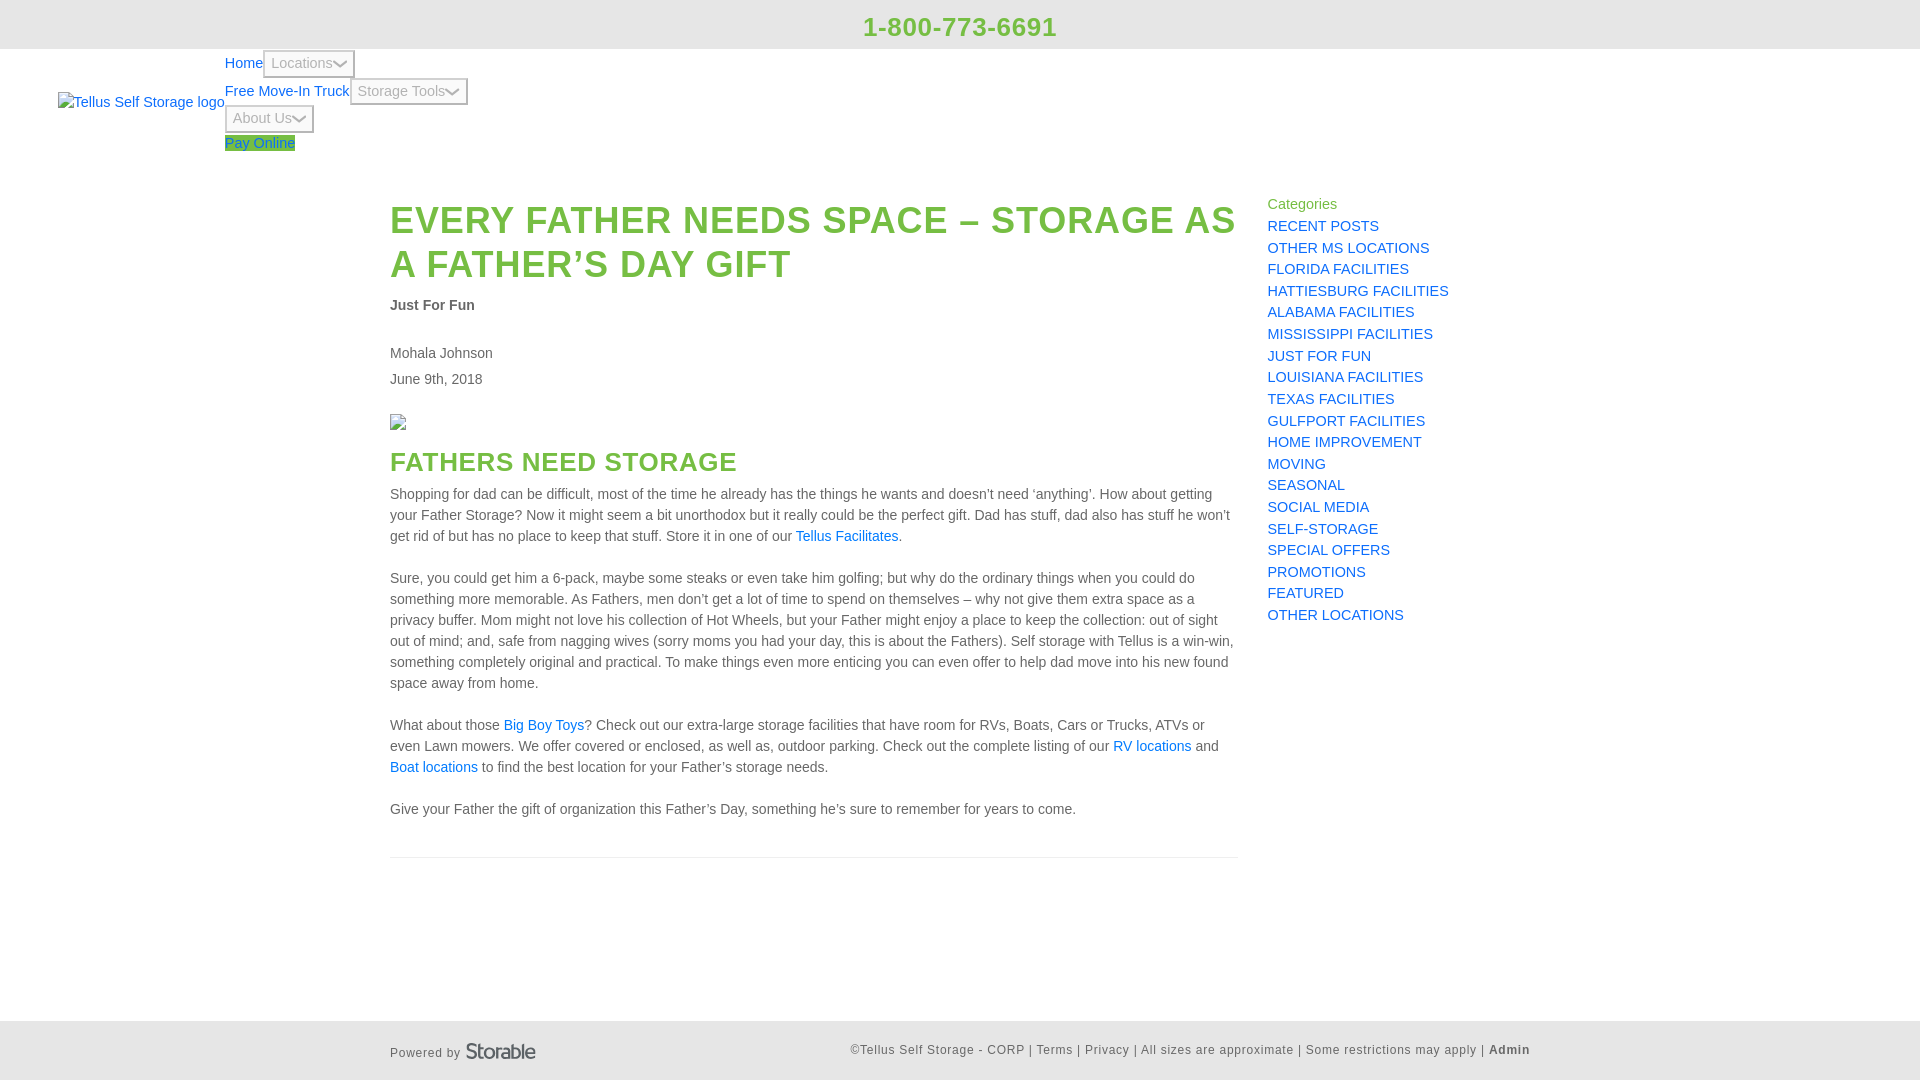 This screenshot has height=1080, width=1920. What do you see at coordinates (408, 91) in the screenshot?
I see `Storage Toolsgroup` at bounding box center [408, 91].